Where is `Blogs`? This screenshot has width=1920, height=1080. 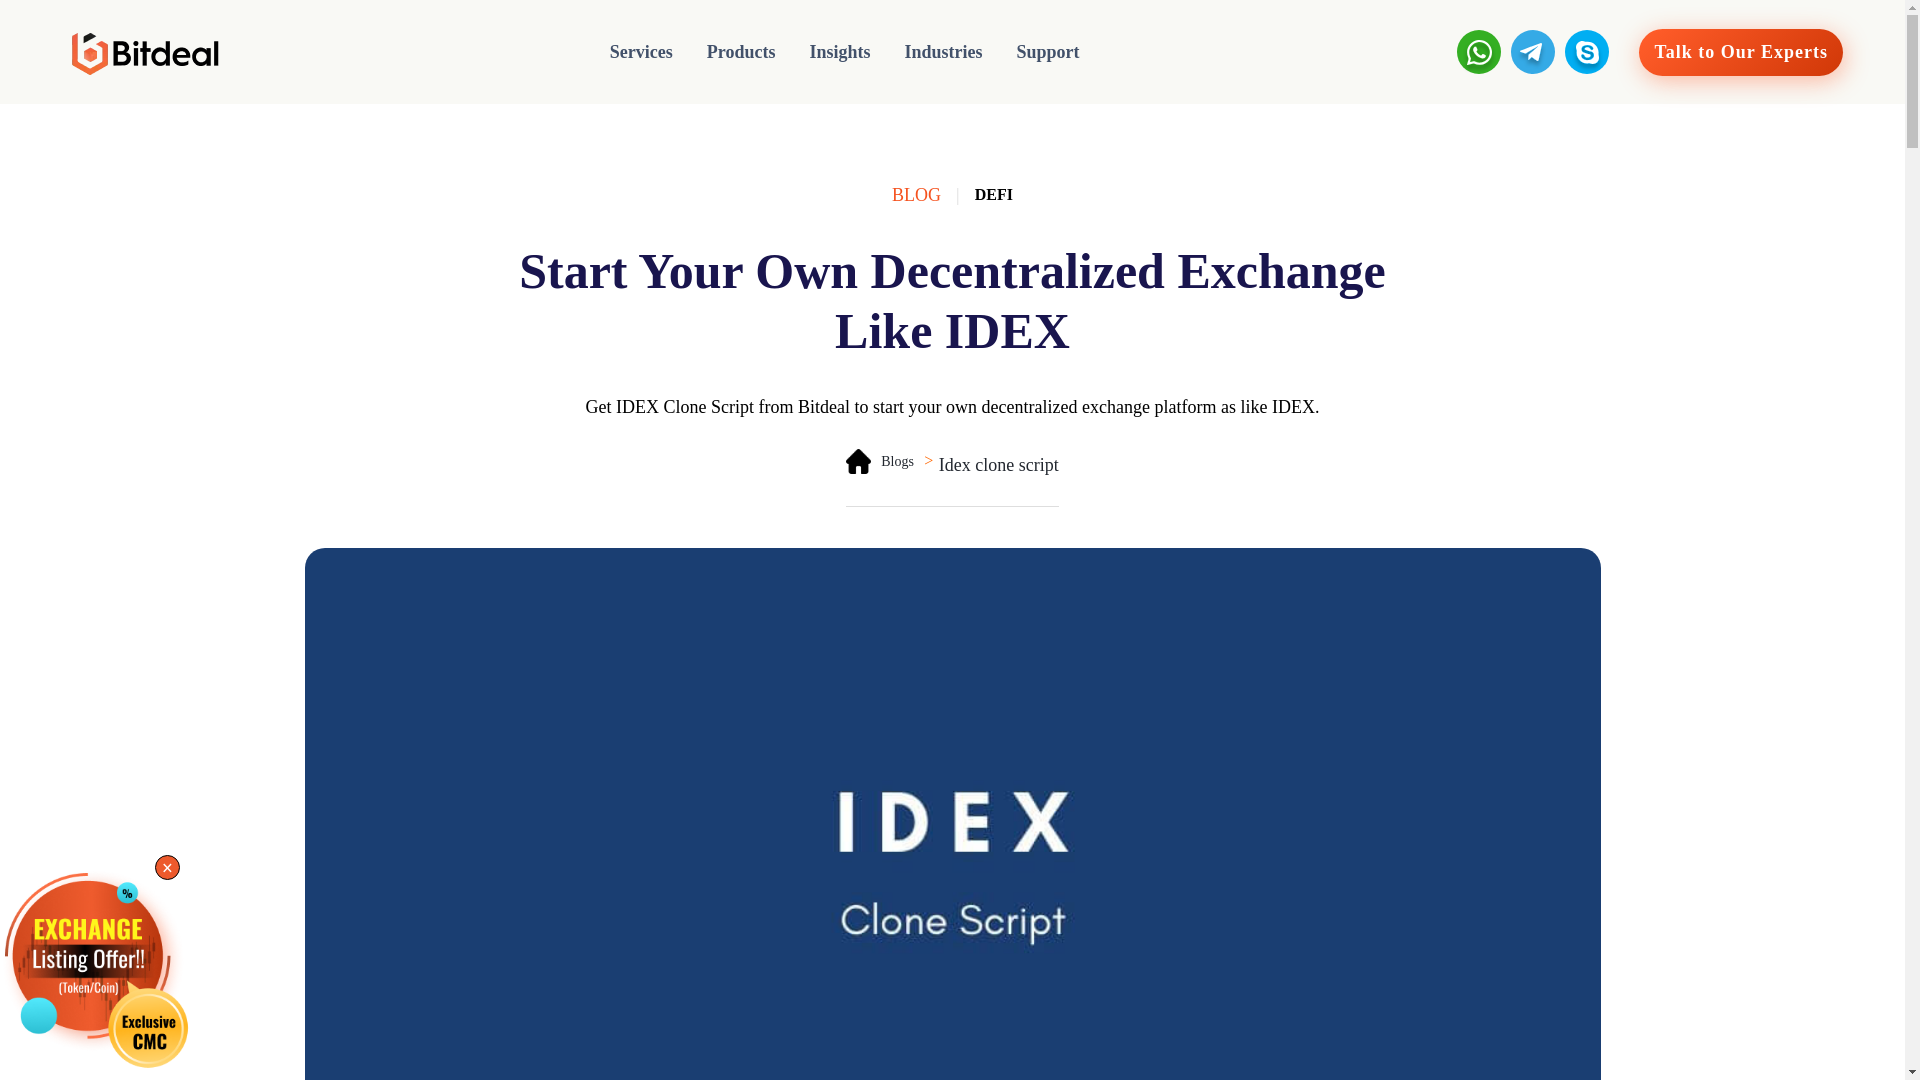 Blogs is located at coordinates (880, 462).